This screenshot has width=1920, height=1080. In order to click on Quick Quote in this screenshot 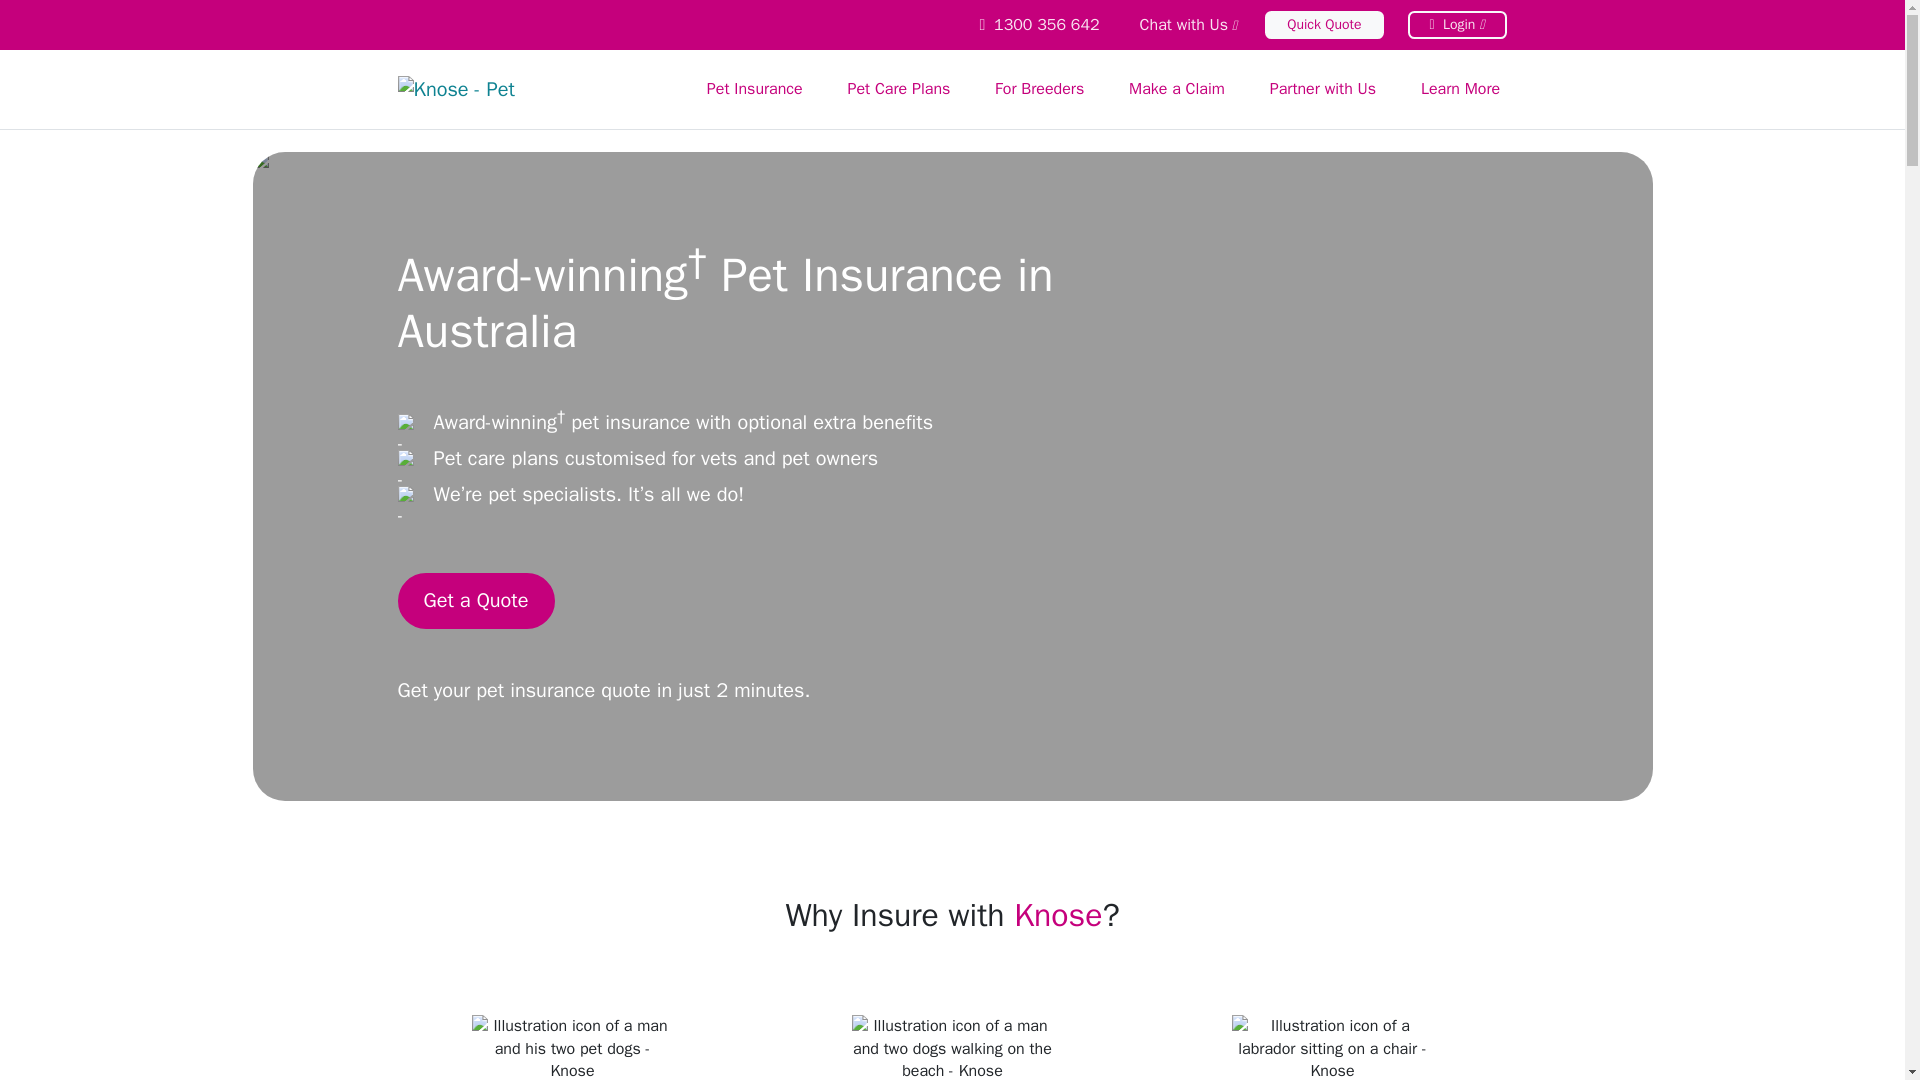, I will do `click(1324, 24)`.